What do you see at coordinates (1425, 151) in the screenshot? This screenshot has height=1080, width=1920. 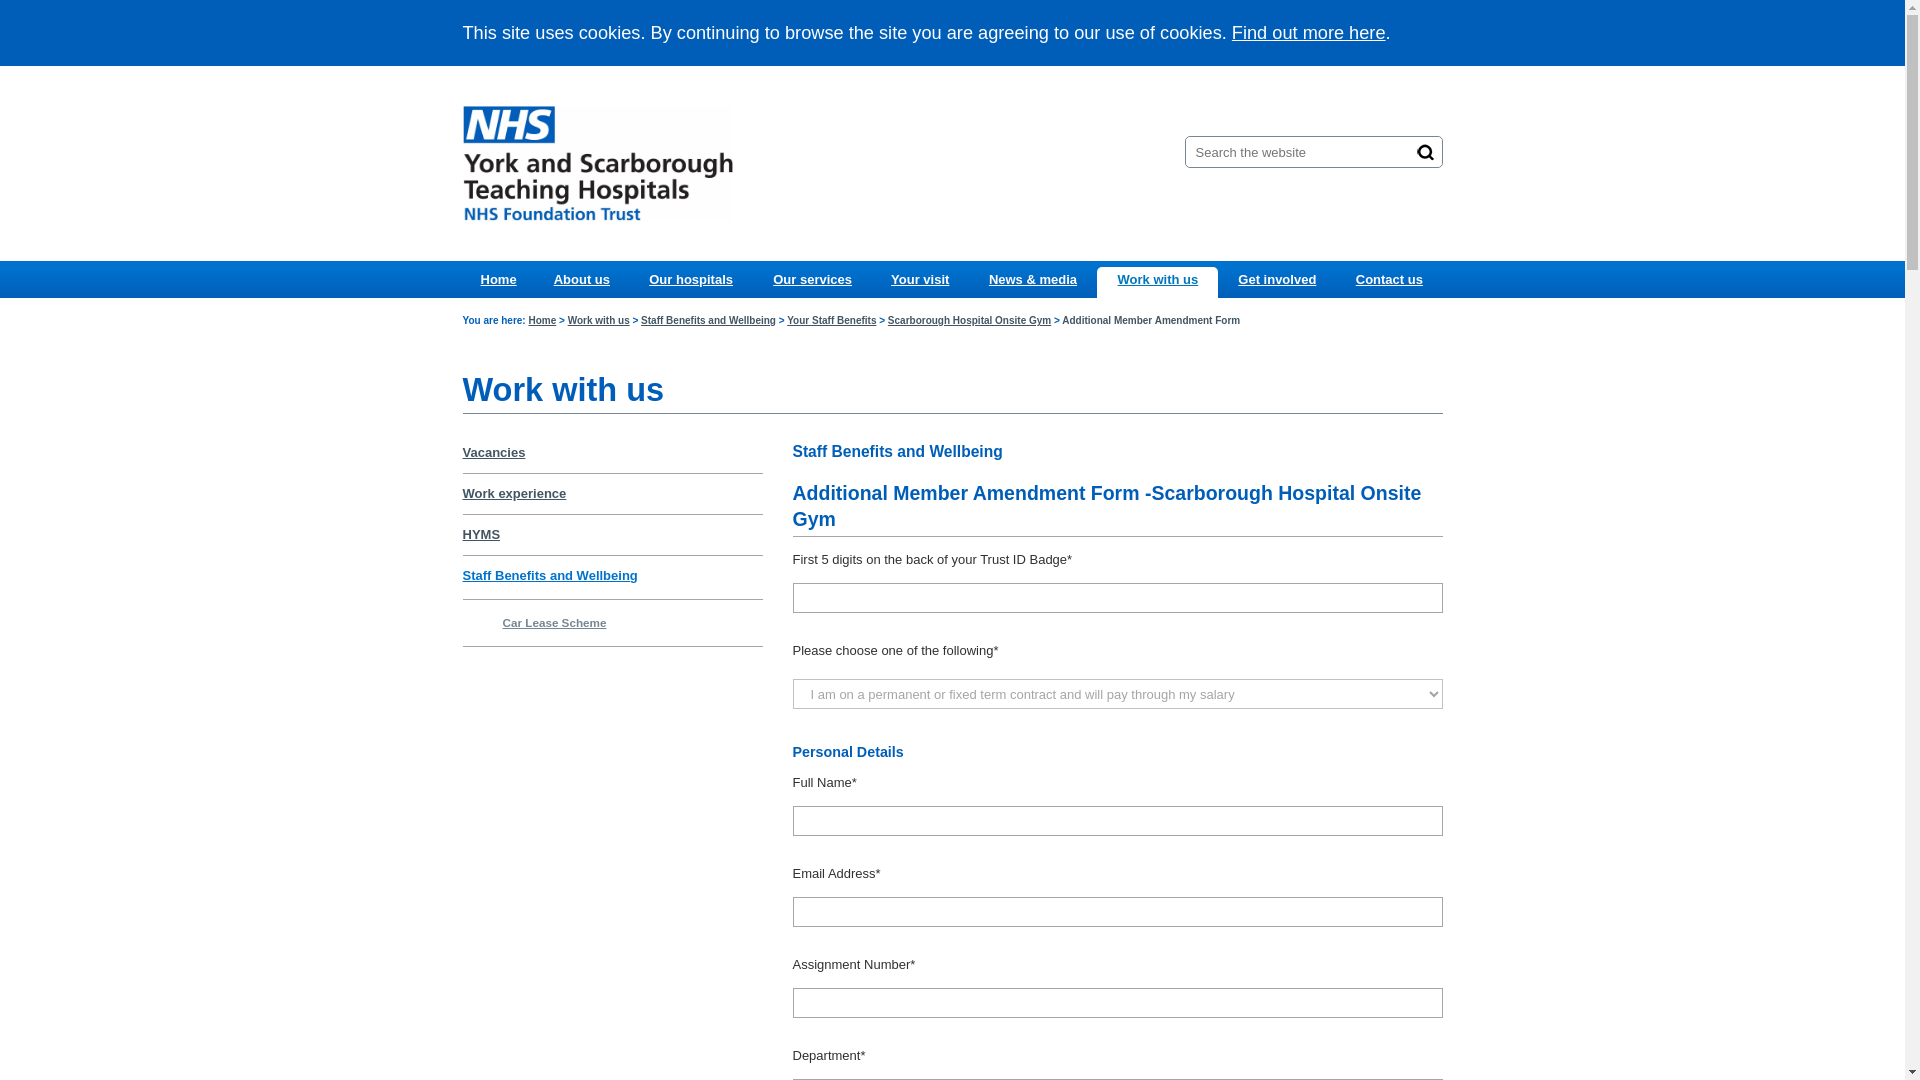 I see `Search` at bounding box center [1425, 151].